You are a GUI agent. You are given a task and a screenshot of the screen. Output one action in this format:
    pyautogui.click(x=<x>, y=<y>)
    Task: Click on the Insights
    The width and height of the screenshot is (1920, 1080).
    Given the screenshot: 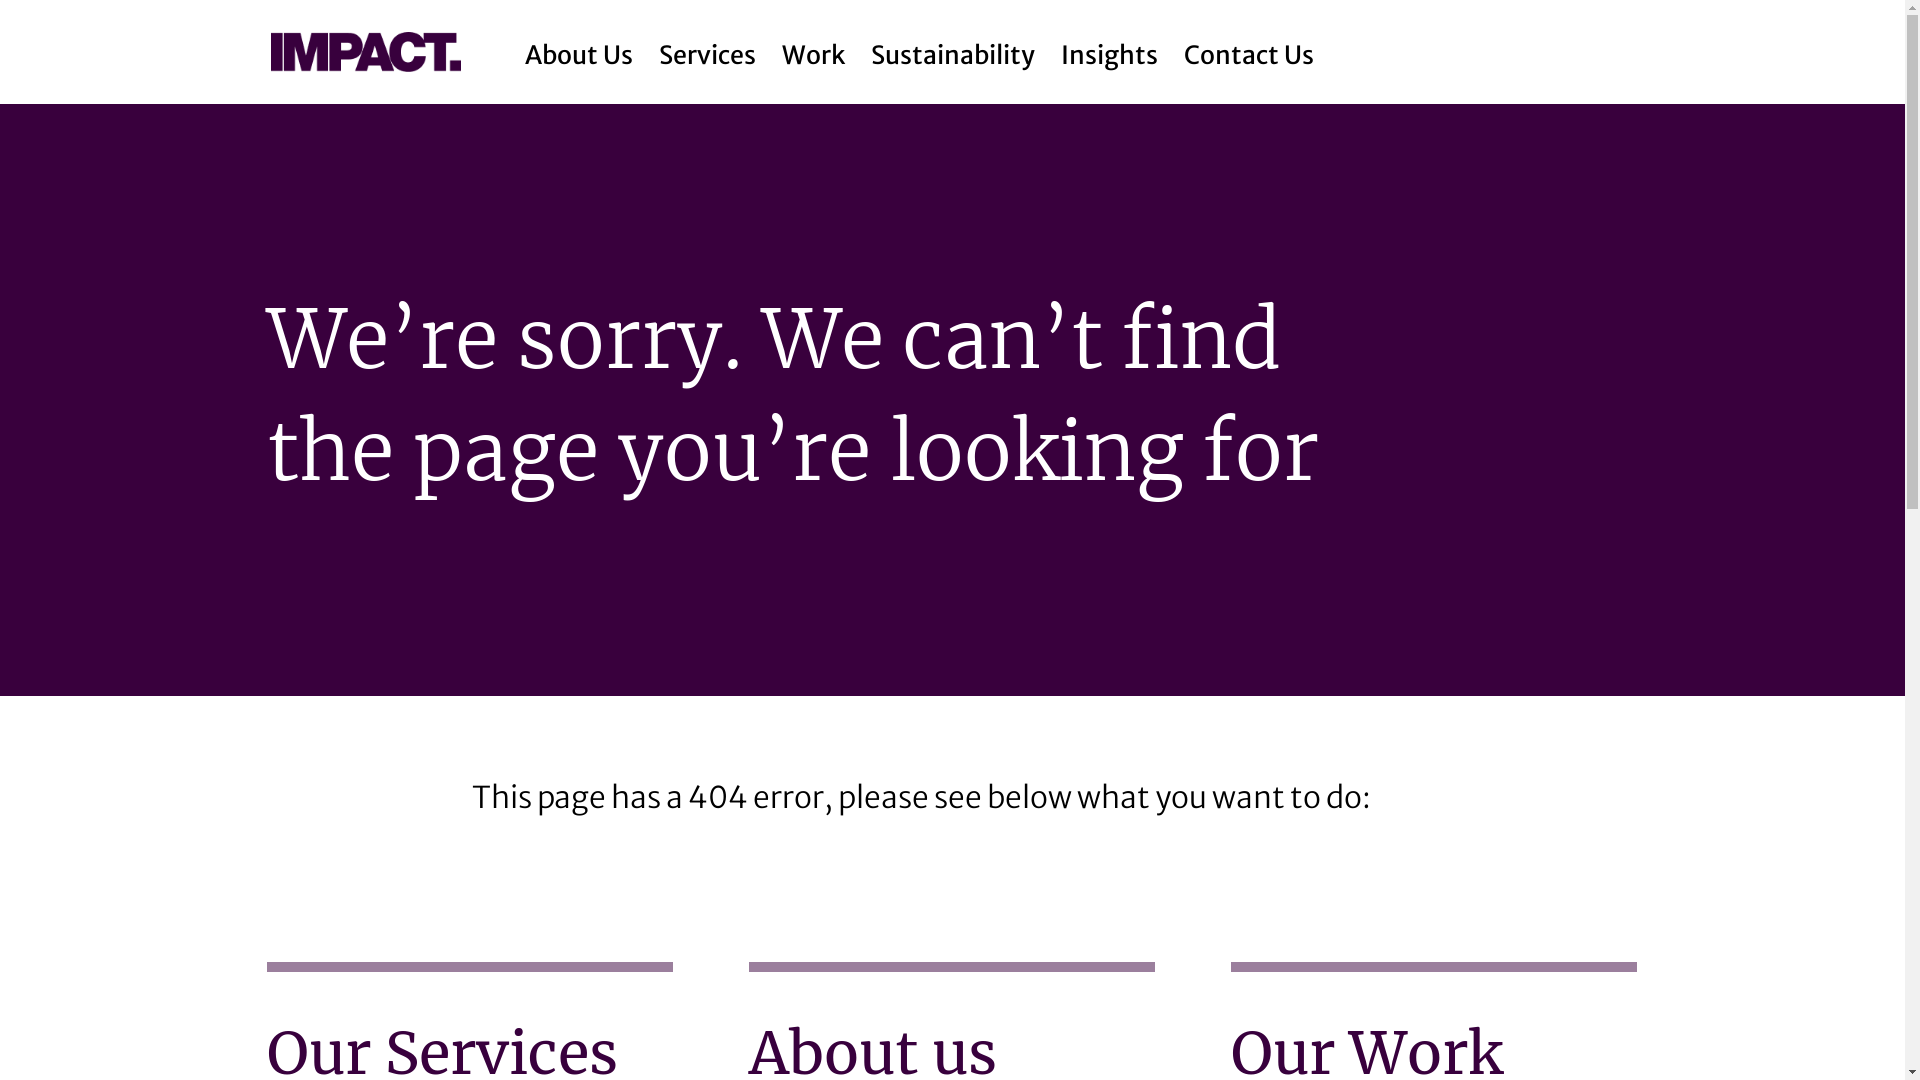 What is the action you would take?
    pyautogui.click(x=1110, y=47)
    